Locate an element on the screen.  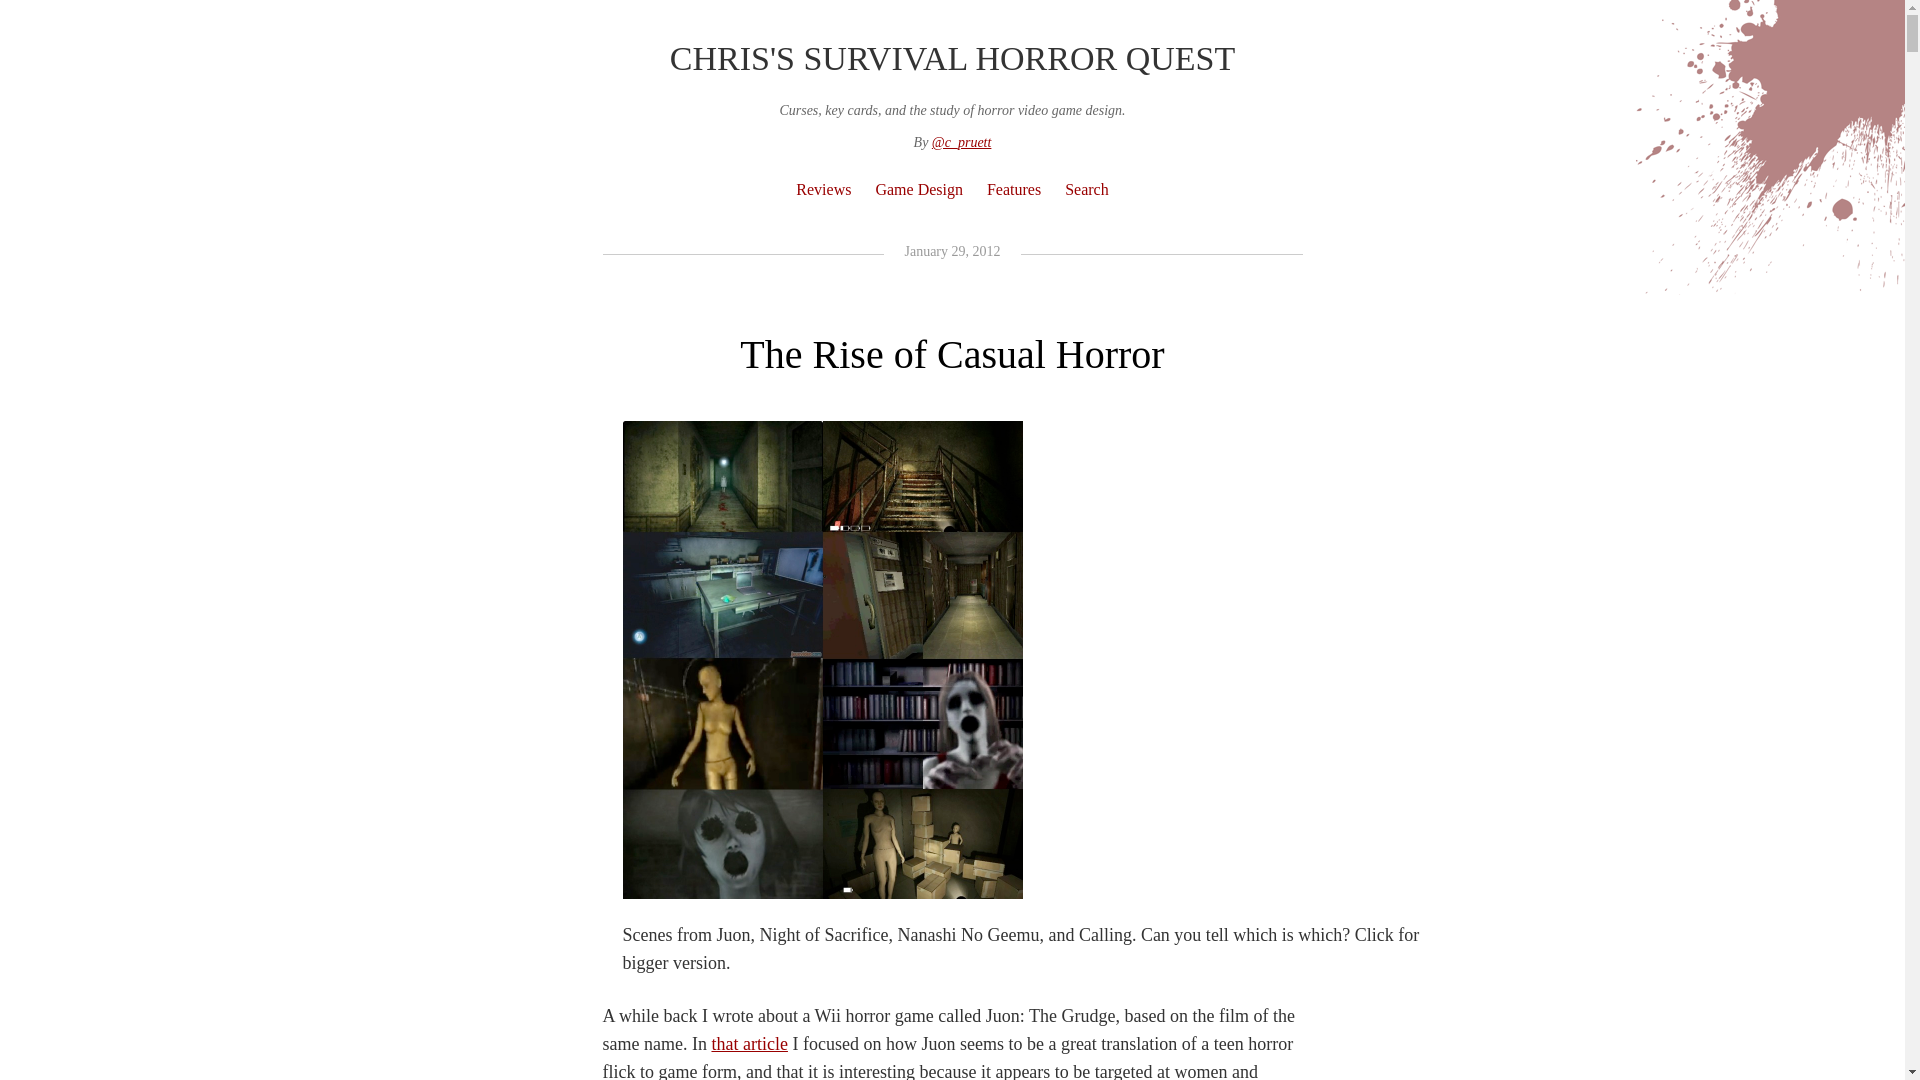
Game Design is located at coordinates (919, 189).